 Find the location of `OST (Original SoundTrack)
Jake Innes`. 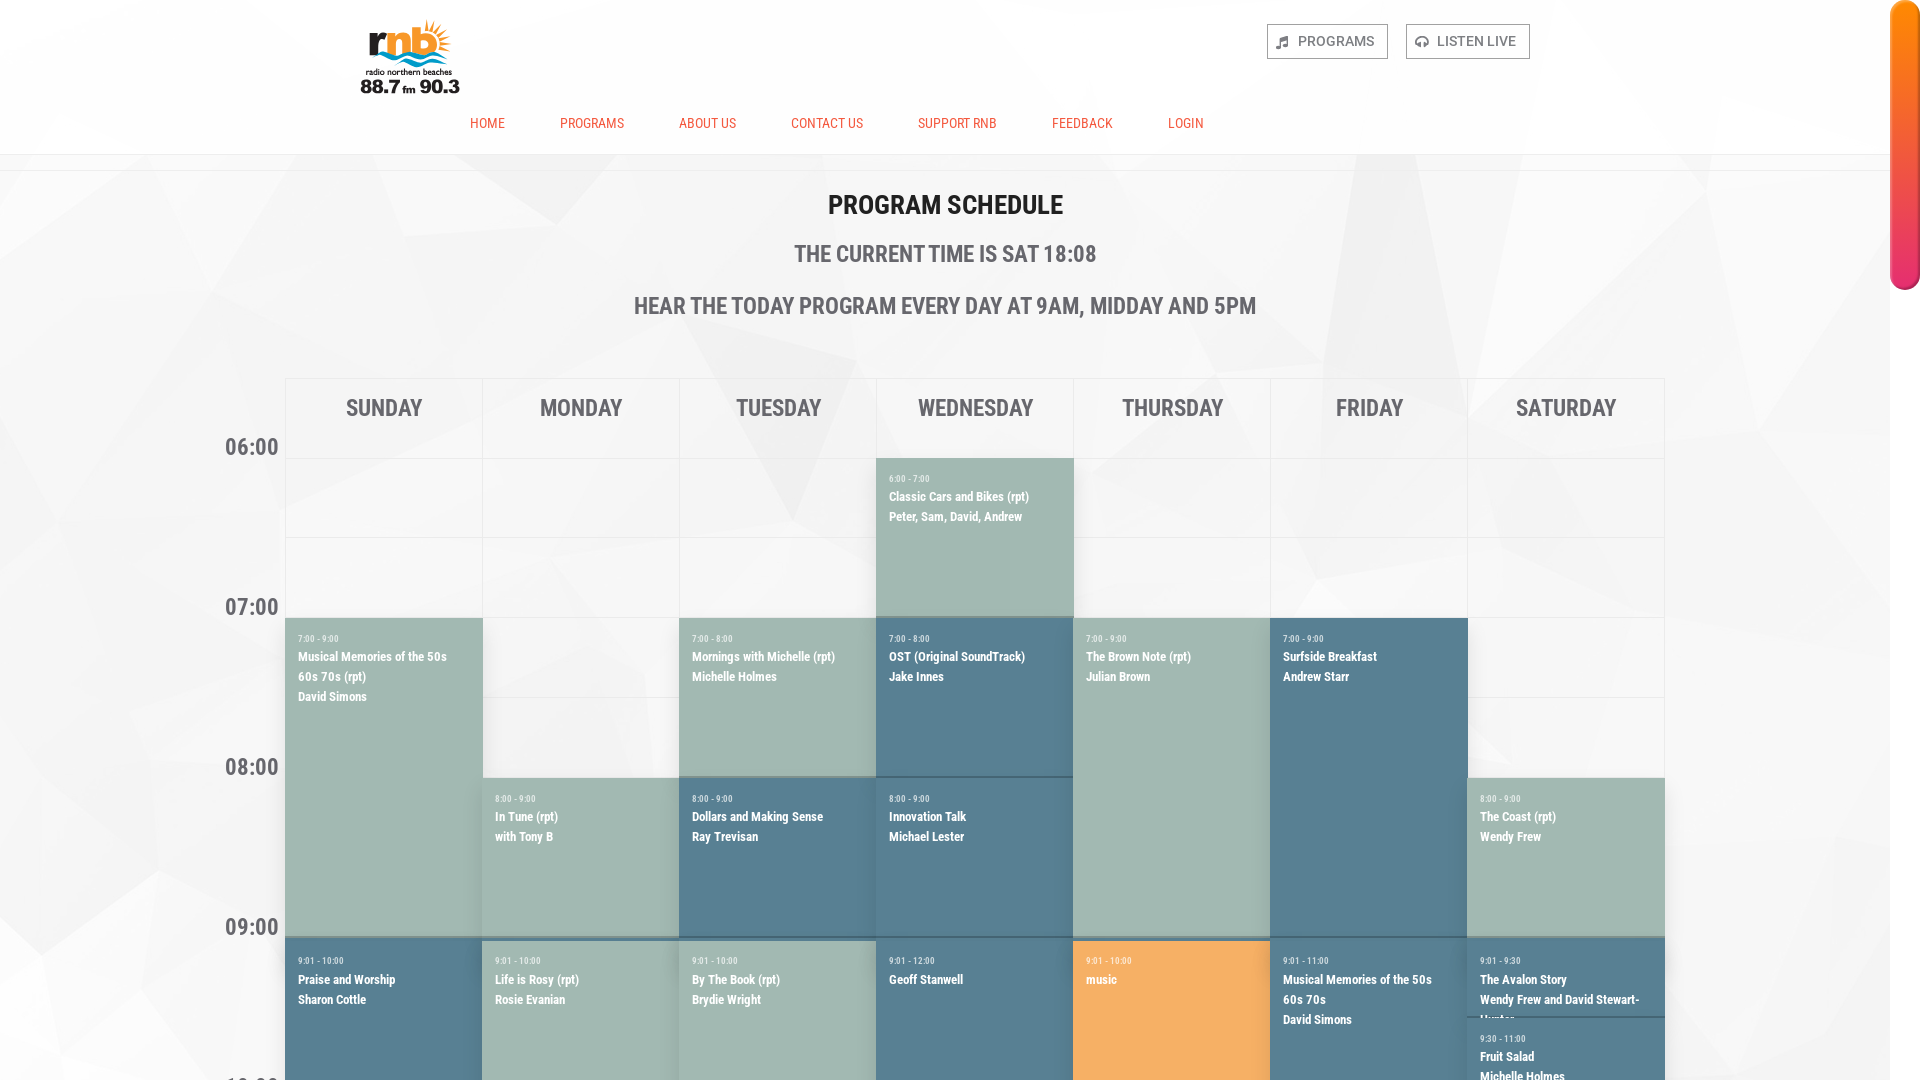

OST (Original SoundTrack)
Jake Innes is located at coordinates (975, 698).